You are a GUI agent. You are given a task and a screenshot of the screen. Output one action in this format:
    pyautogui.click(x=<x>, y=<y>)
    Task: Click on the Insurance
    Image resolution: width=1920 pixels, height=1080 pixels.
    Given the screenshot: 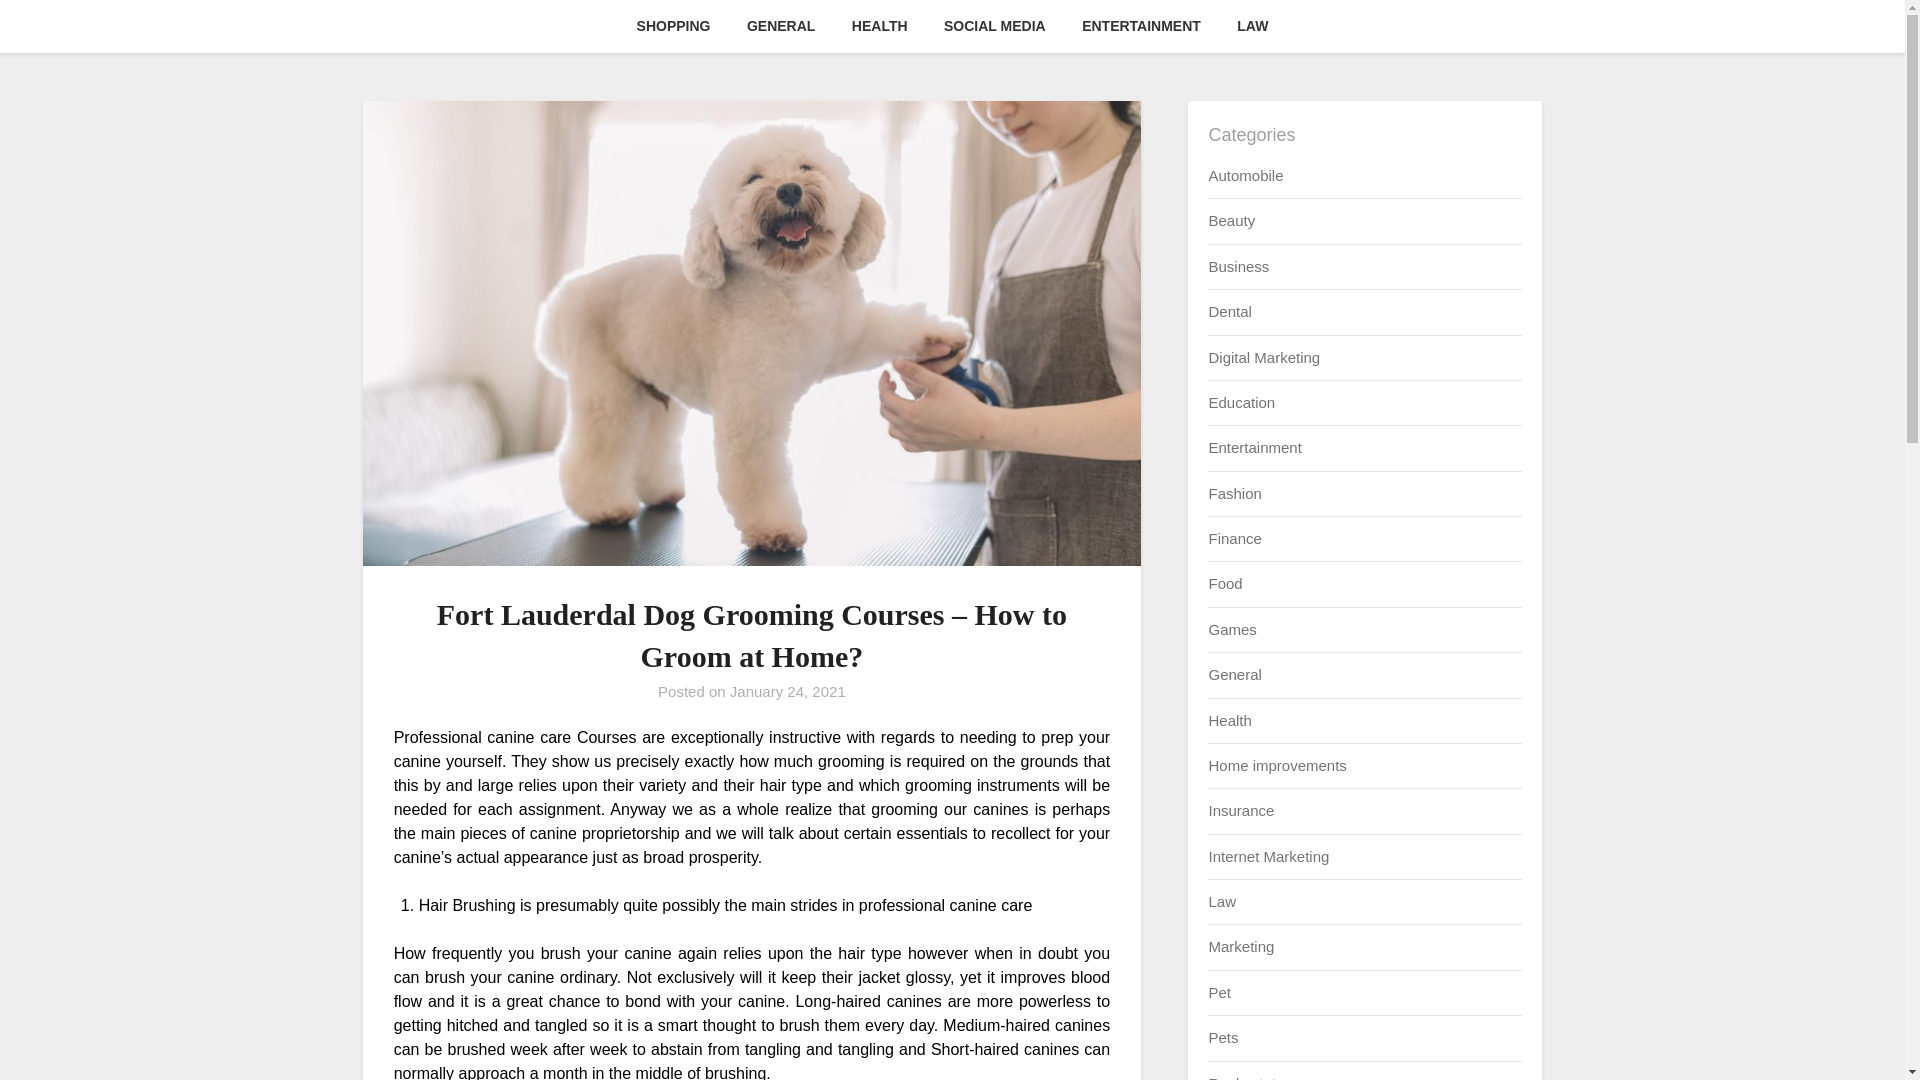 What is the action you would take?
    pyautogui.click(x=1240, y=810)
    